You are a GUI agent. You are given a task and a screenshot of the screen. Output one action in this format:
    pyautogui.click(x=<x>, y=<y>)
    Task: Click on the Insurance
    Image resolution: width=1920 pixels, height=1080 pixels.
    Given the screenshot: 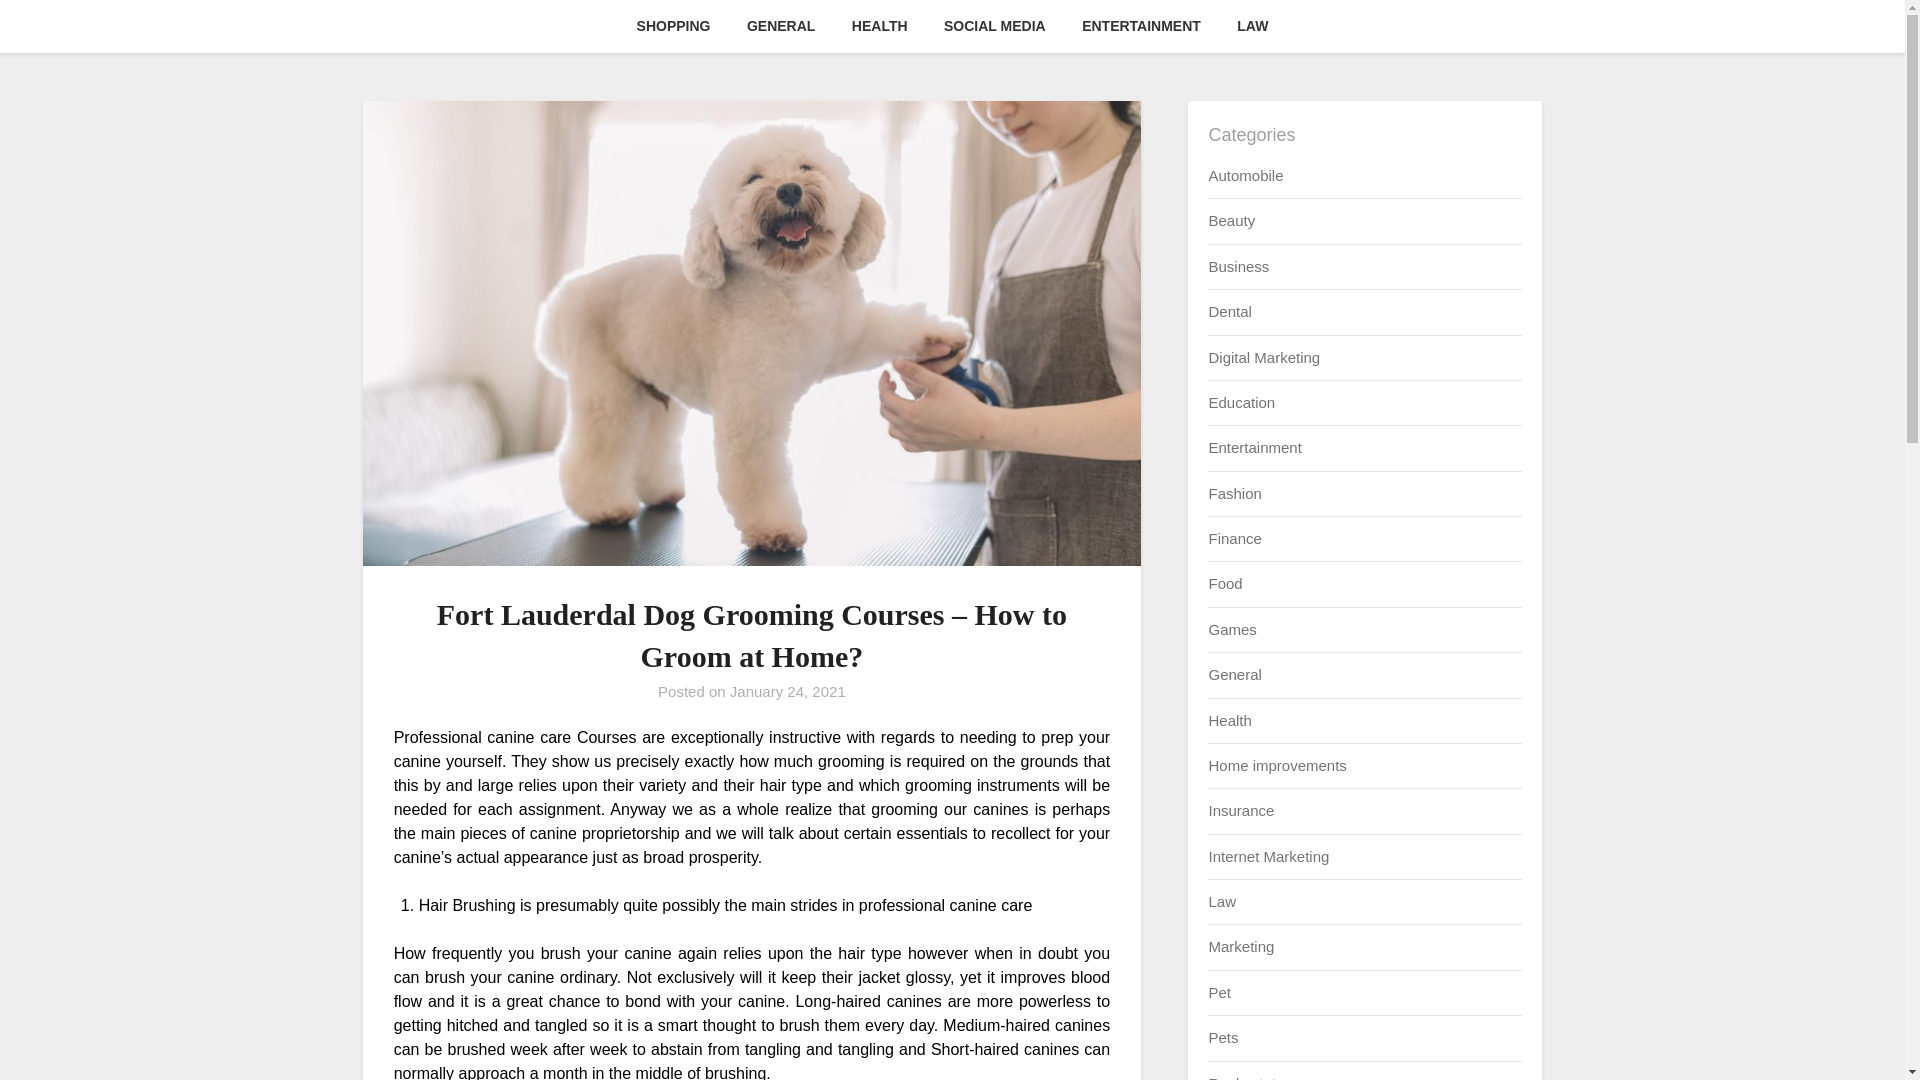 What is the action you would take?
    pyautogui.click(x=1240, y=810)
    